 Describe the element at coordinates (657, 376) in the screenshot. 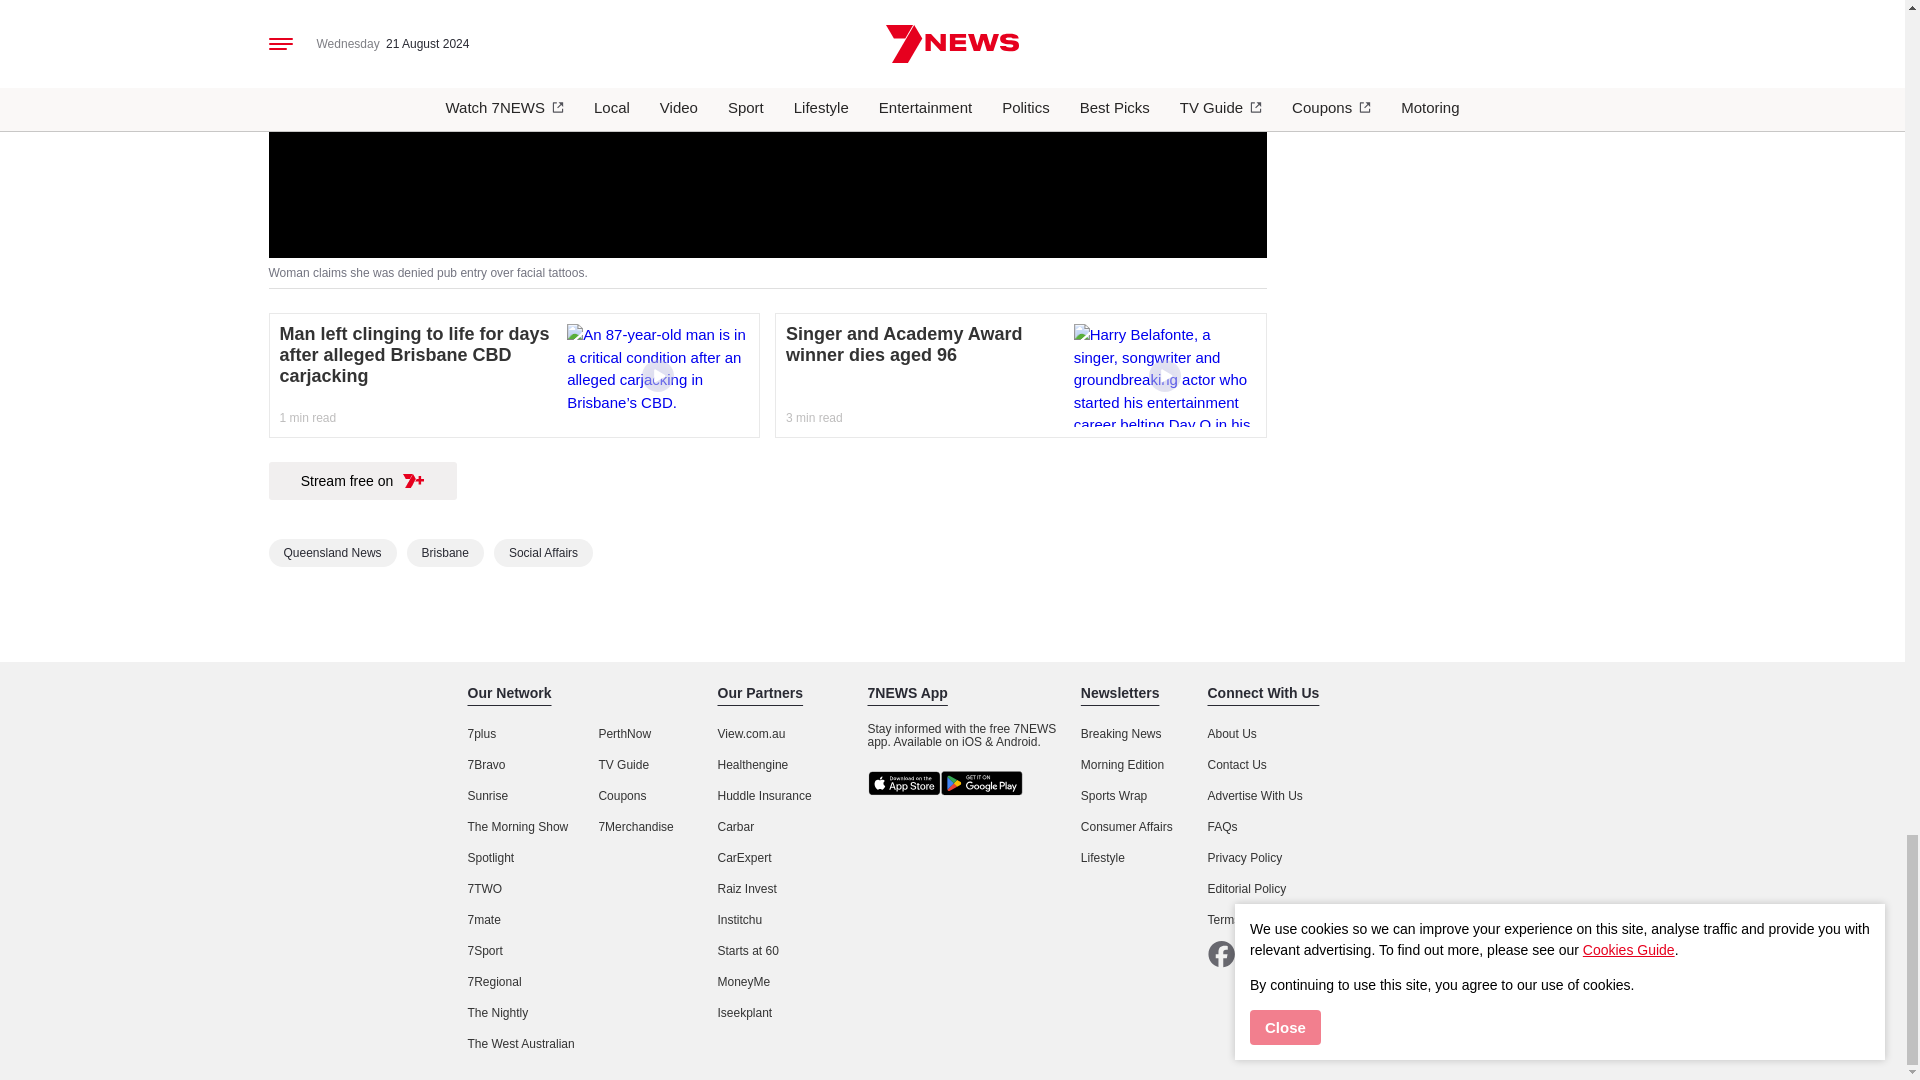

I see `Video` at that location.